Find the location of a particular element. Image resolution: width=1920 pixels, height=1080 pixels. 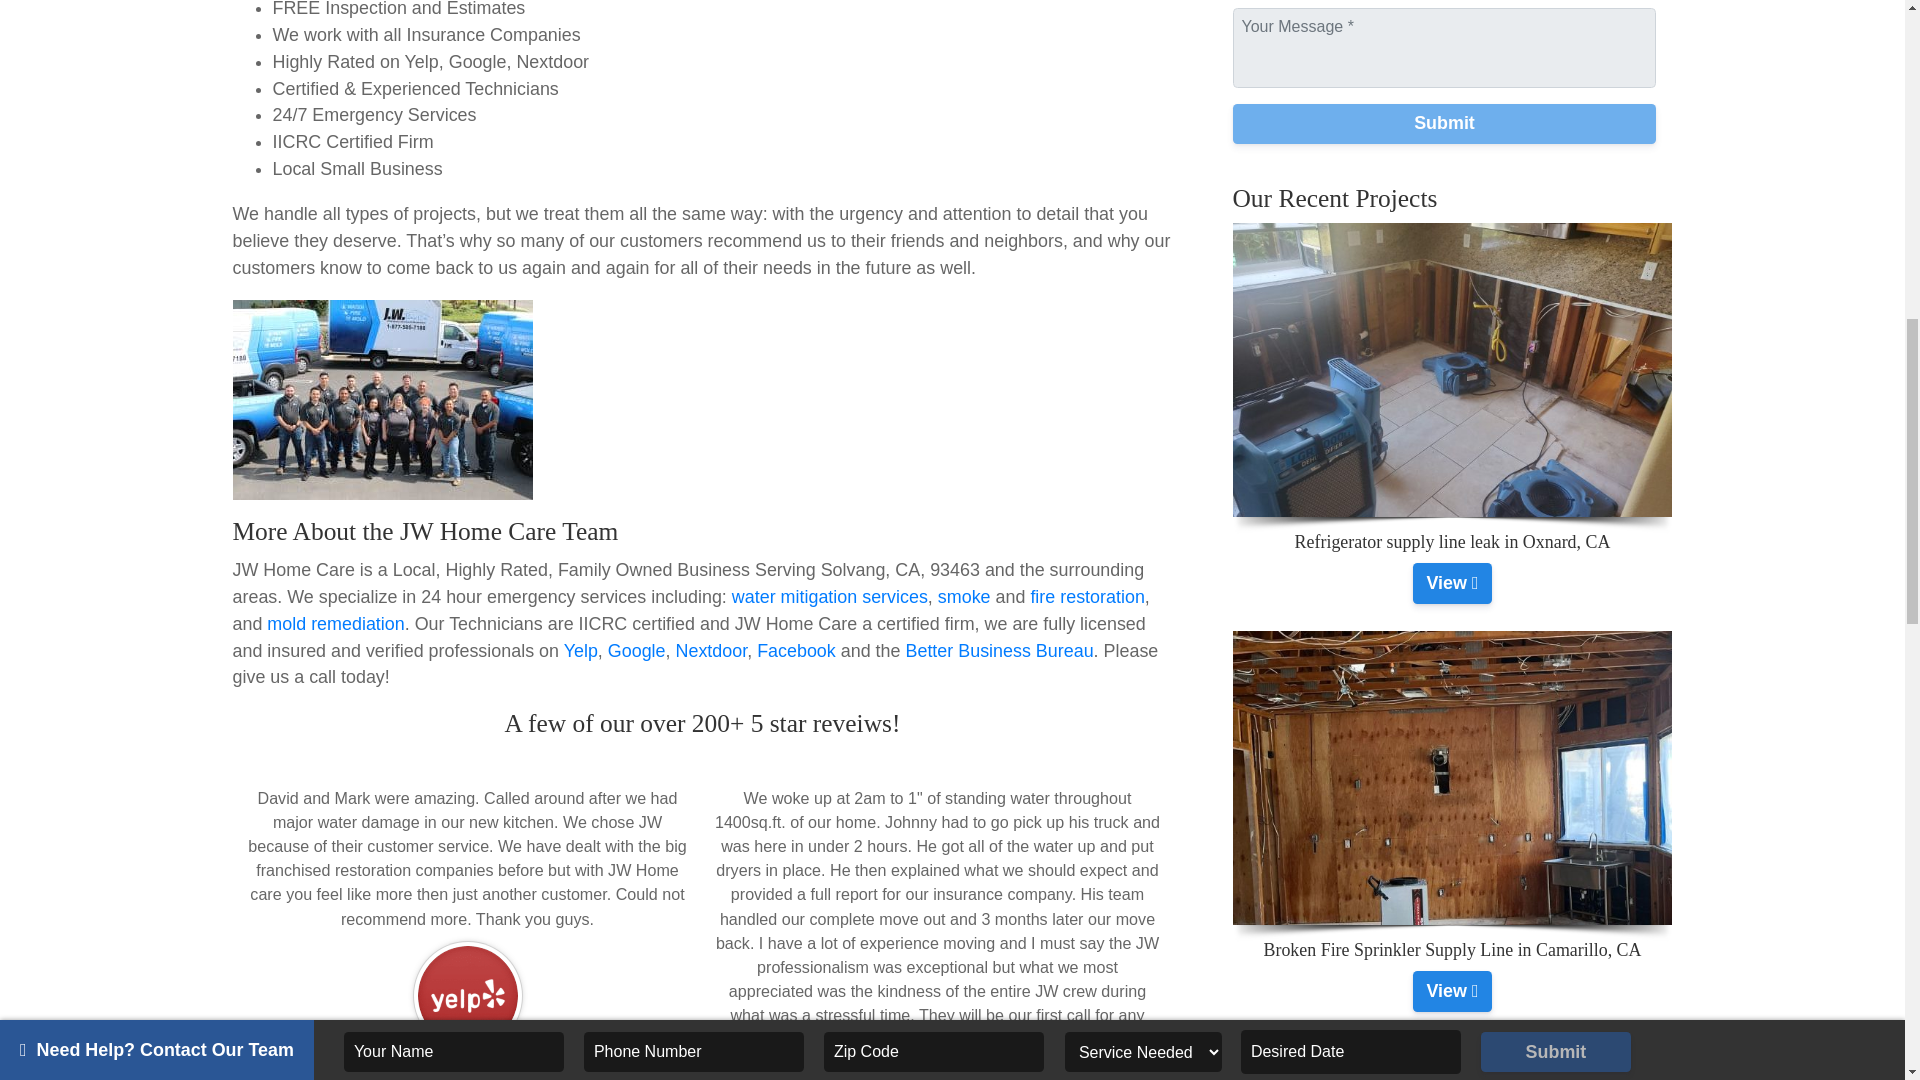

Broken Fire Sprinkler Supply Line in Camarillo, CA is located at coordinates (1452, 990).